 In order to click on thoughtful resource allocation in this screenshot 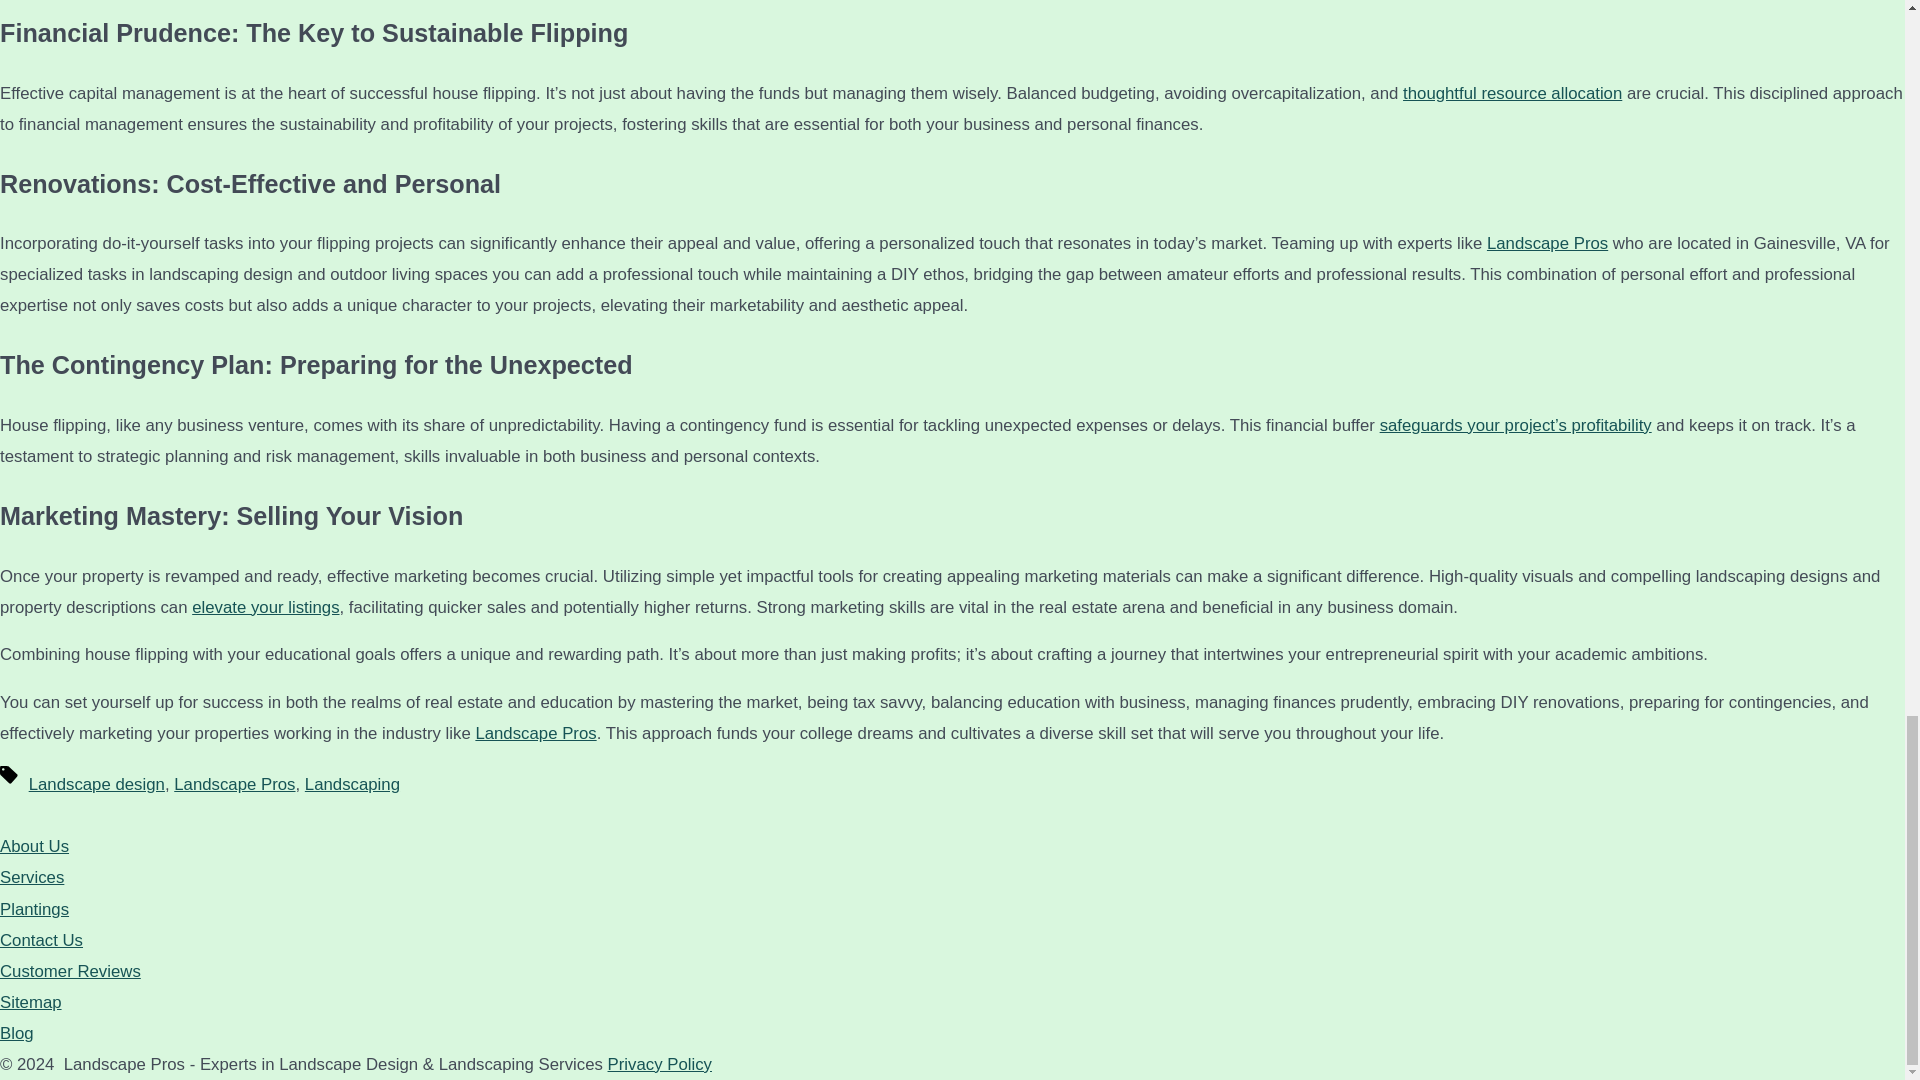, I will do `click(1512, 93)`.